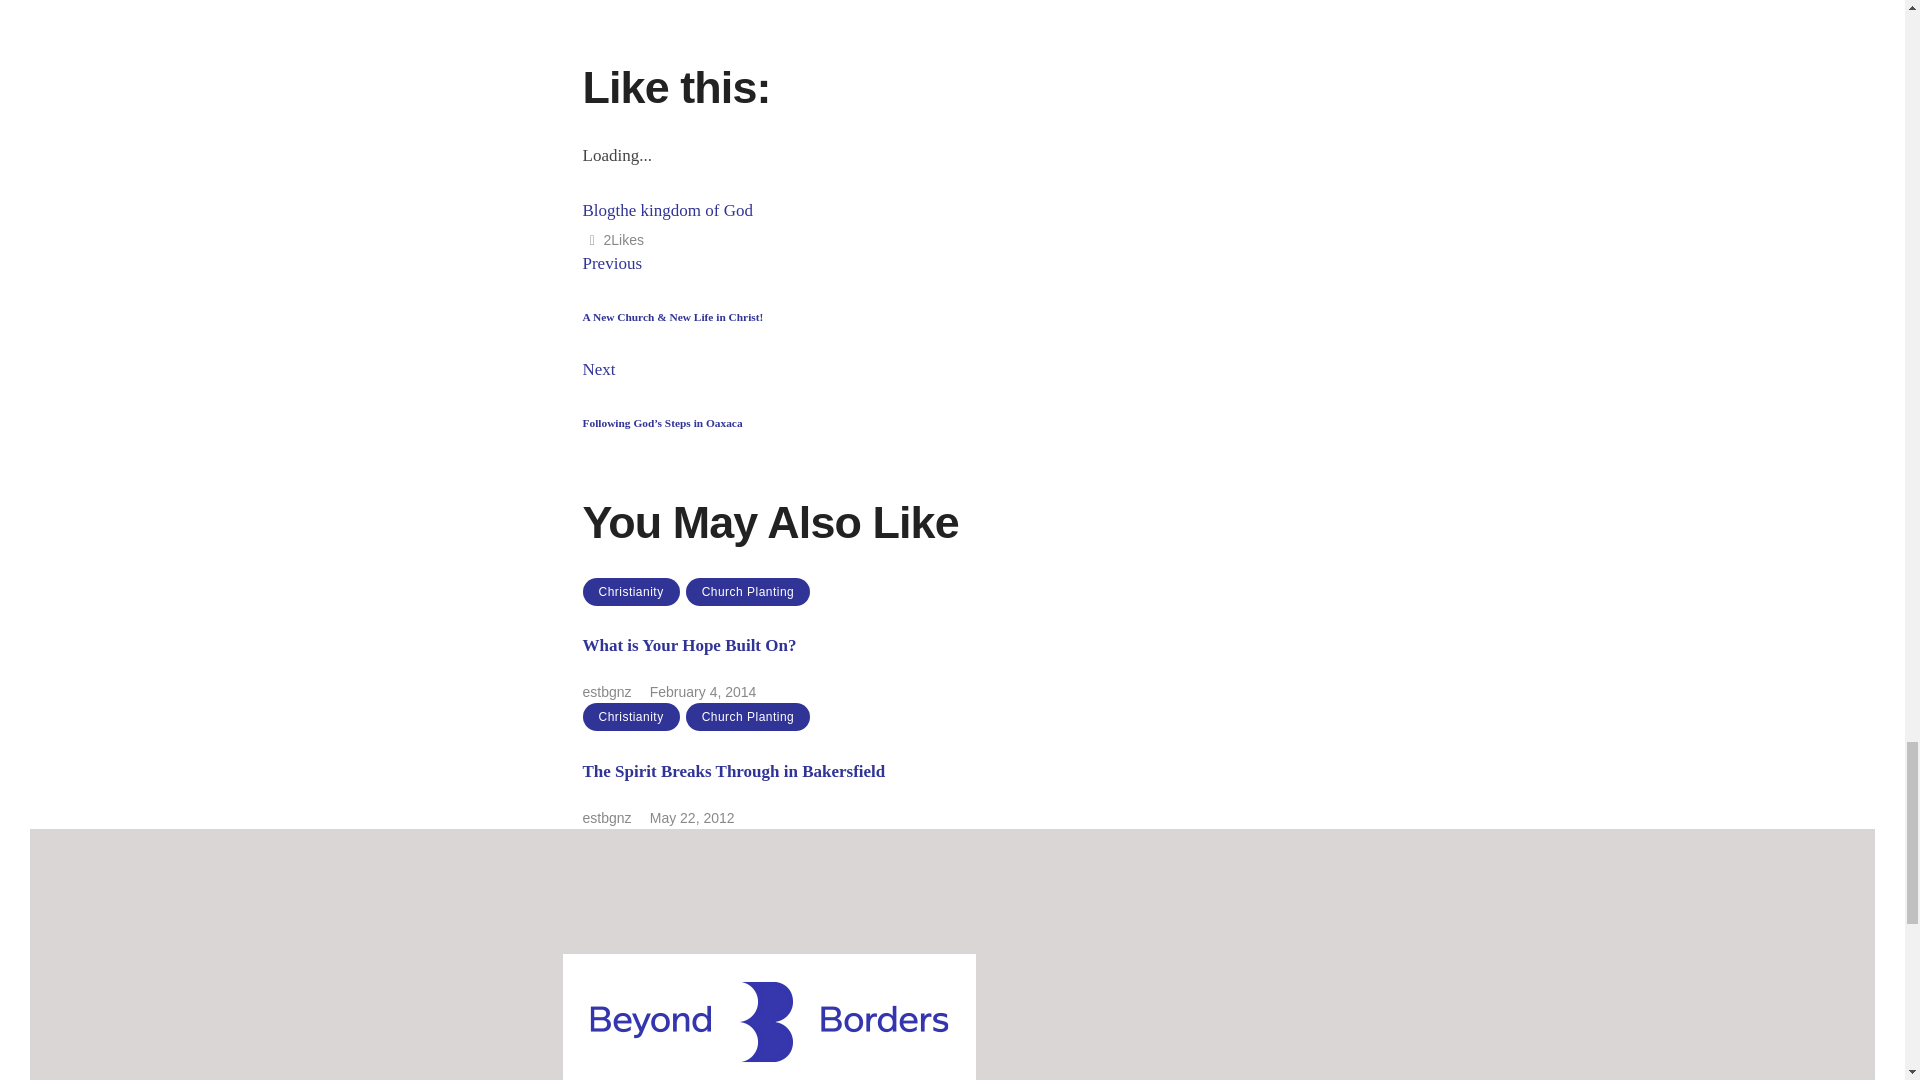  What do you see at coordinates (748, 591) in the screenshot?
I see `View all posts in Church Planting` at bounding box center [748, 591].